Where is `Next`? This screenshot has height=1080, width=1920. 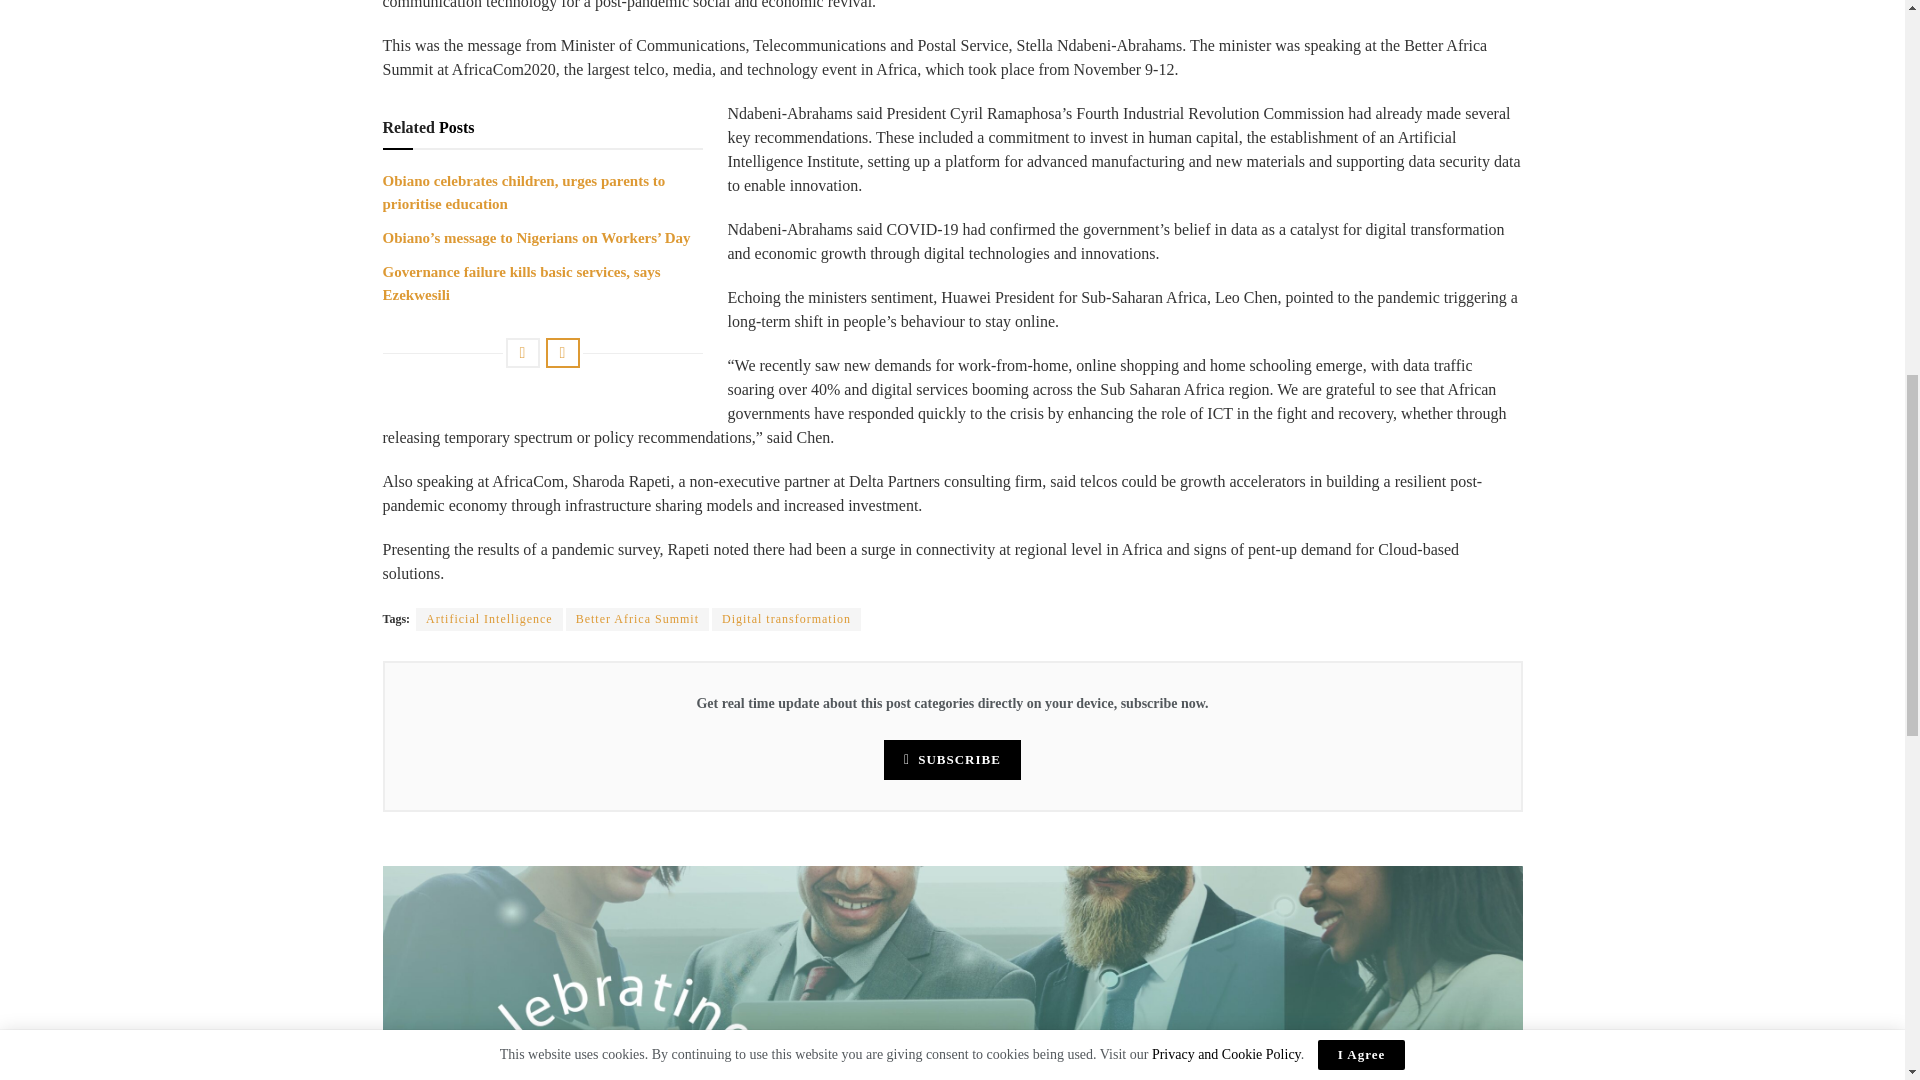 Next is located at coordinates (562, 353).